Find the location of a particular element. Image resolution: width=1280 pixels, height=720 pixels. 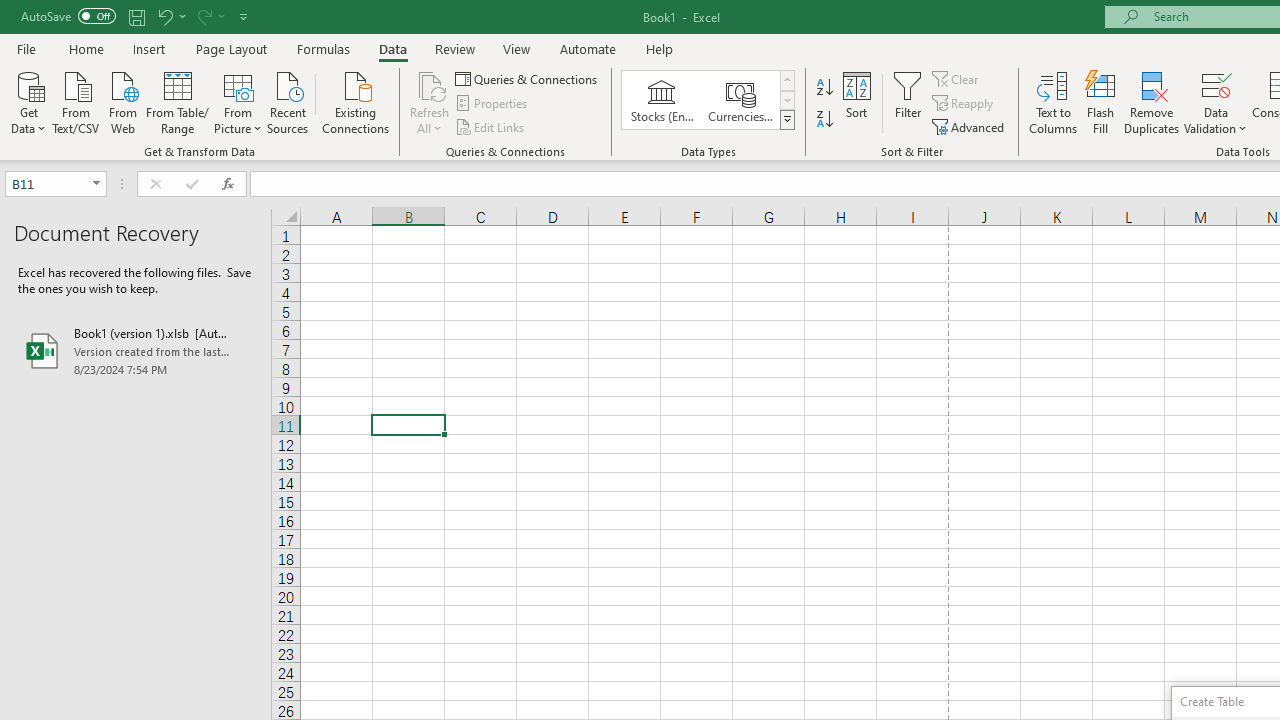

Data Validation... is located at coordinates (1216, 84).